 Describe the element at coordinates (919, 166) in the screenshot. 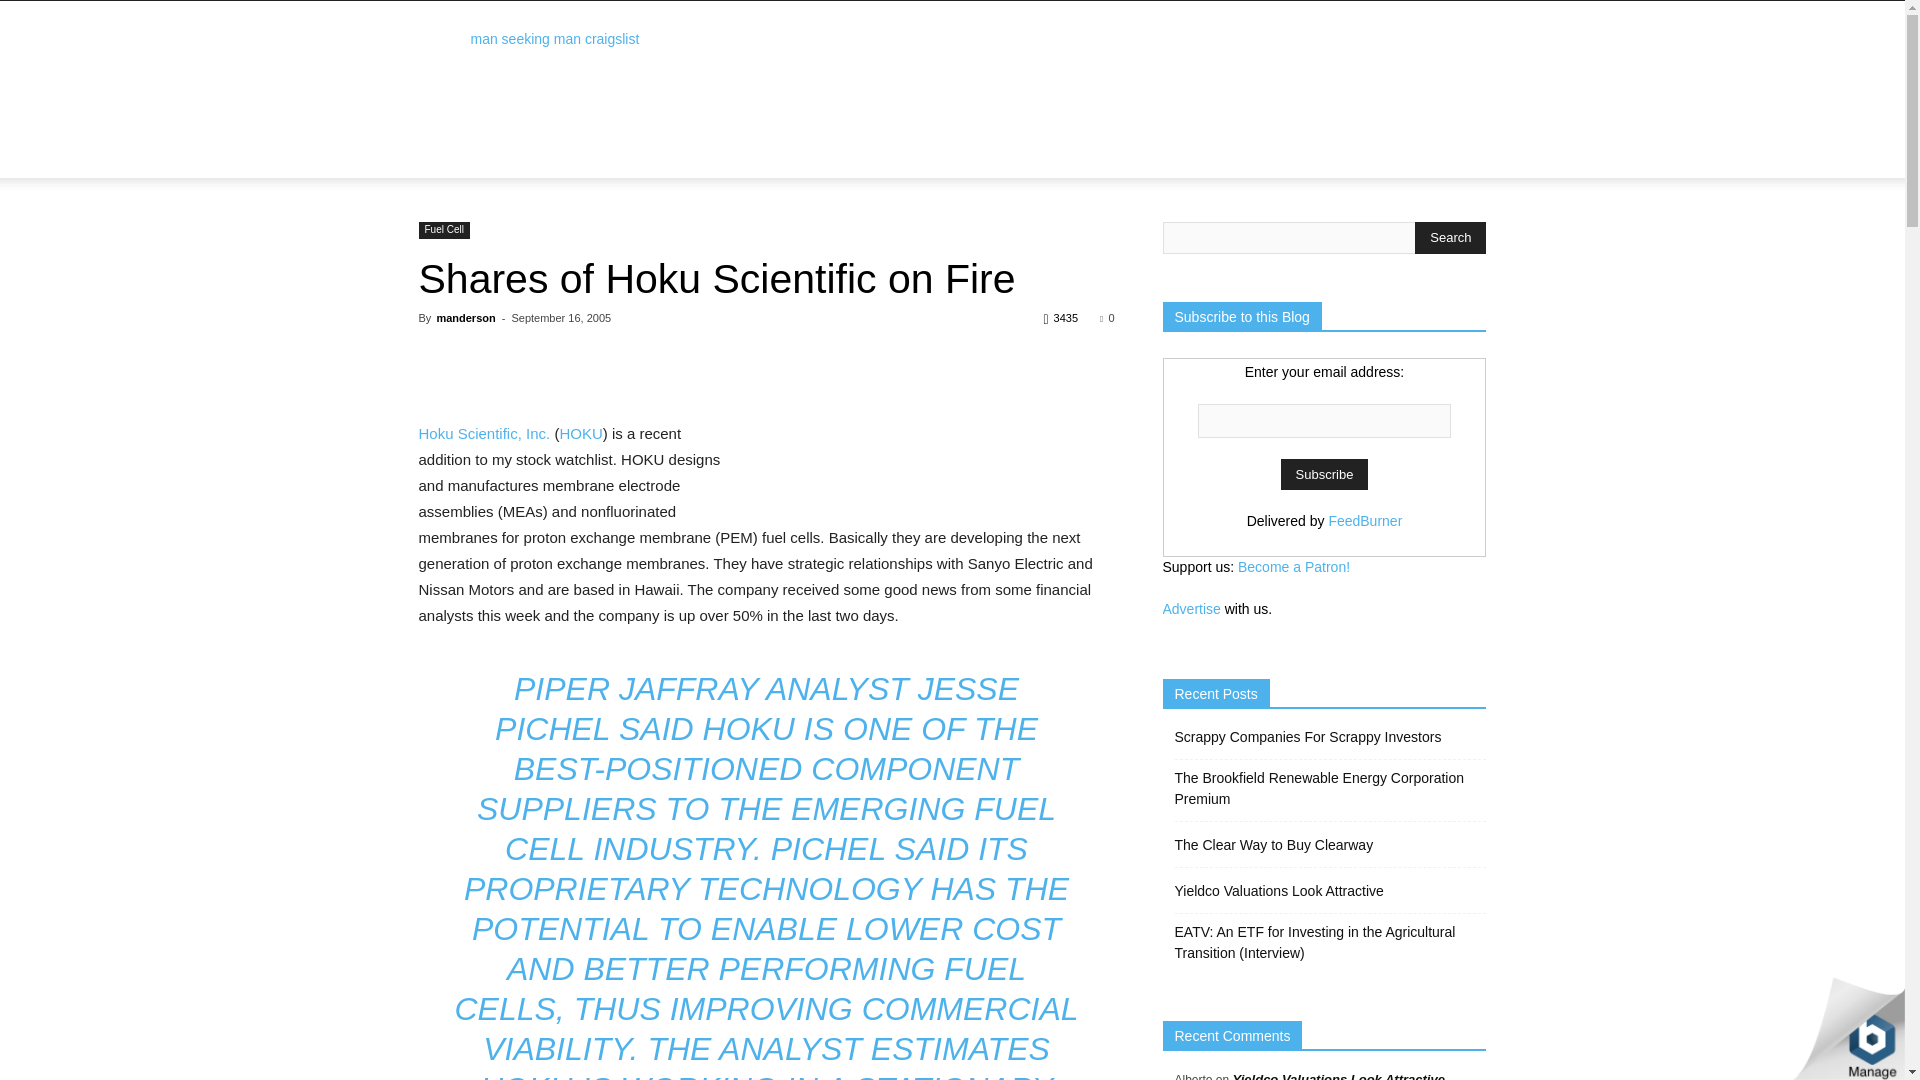

I see `CONTACT` at that location.